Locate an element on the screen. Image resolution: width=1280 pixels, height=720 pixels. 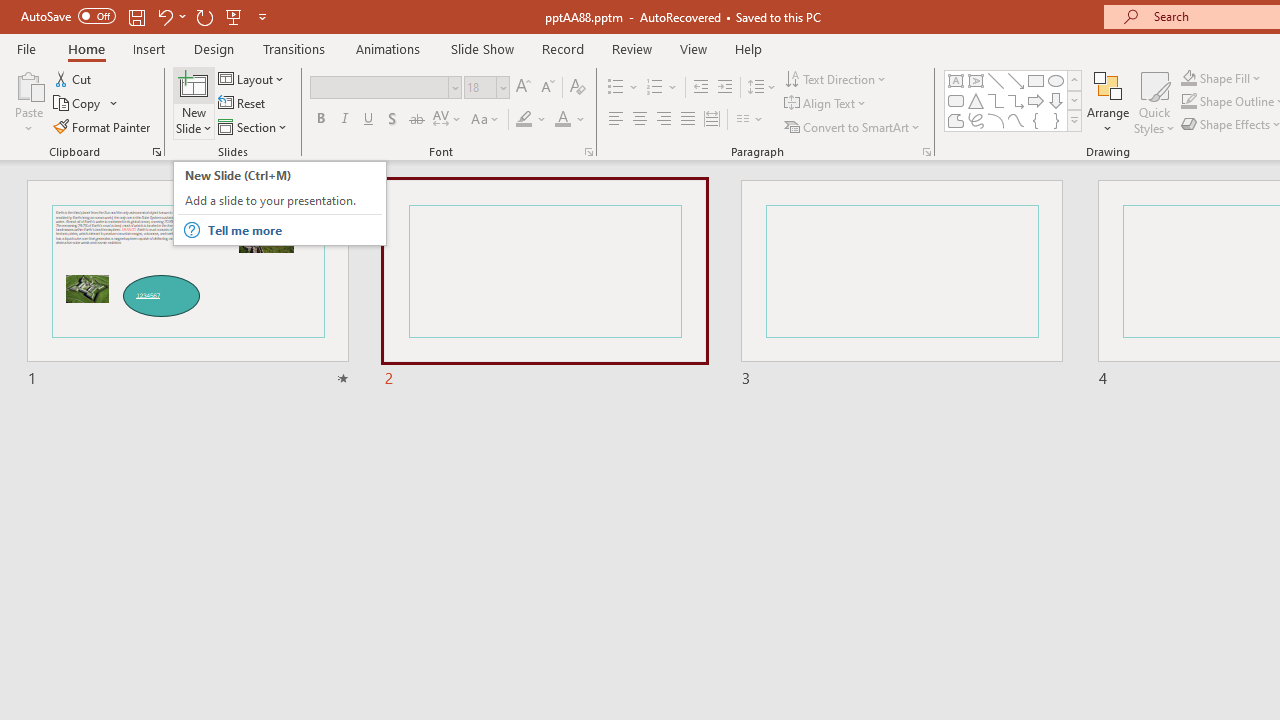
Tell me more is located at coordinates (294, 230).